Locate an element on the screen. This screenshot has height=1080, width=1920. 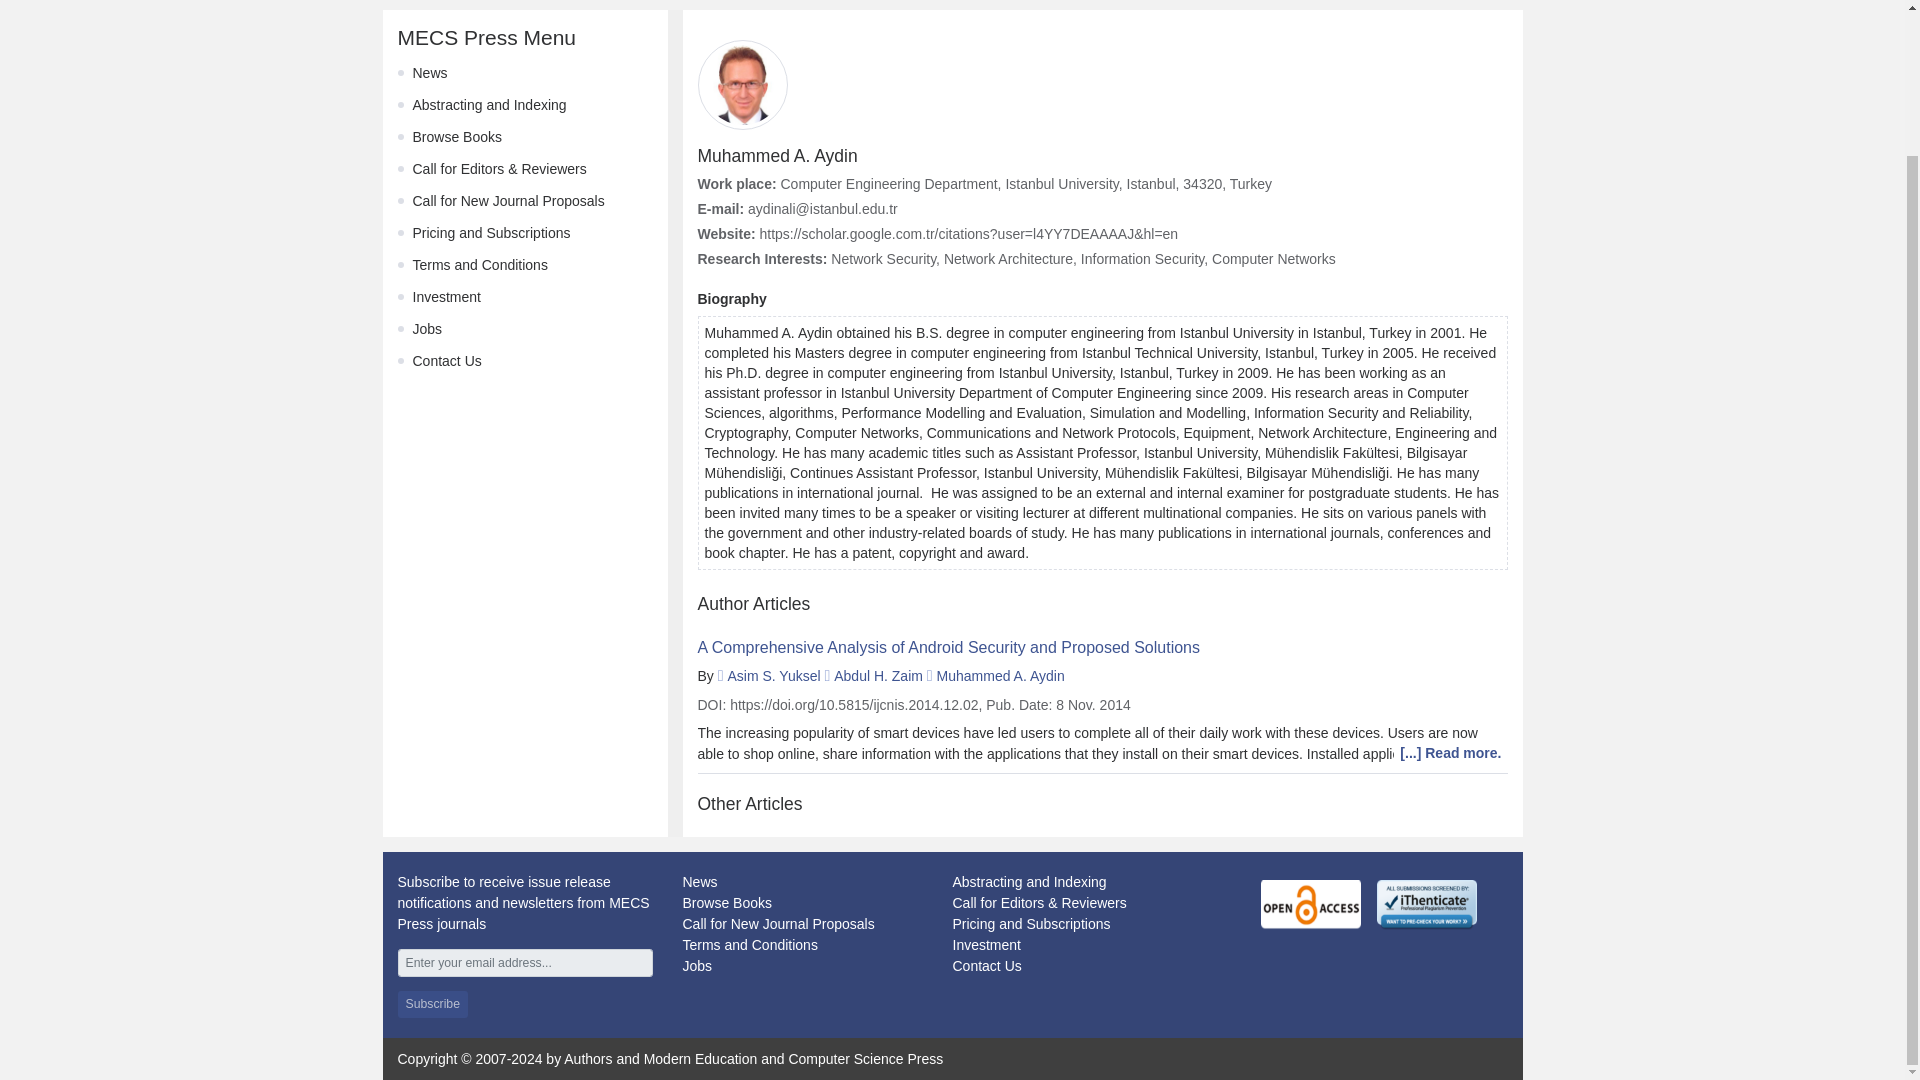
Browse Books is located at coordinates (456, 136).